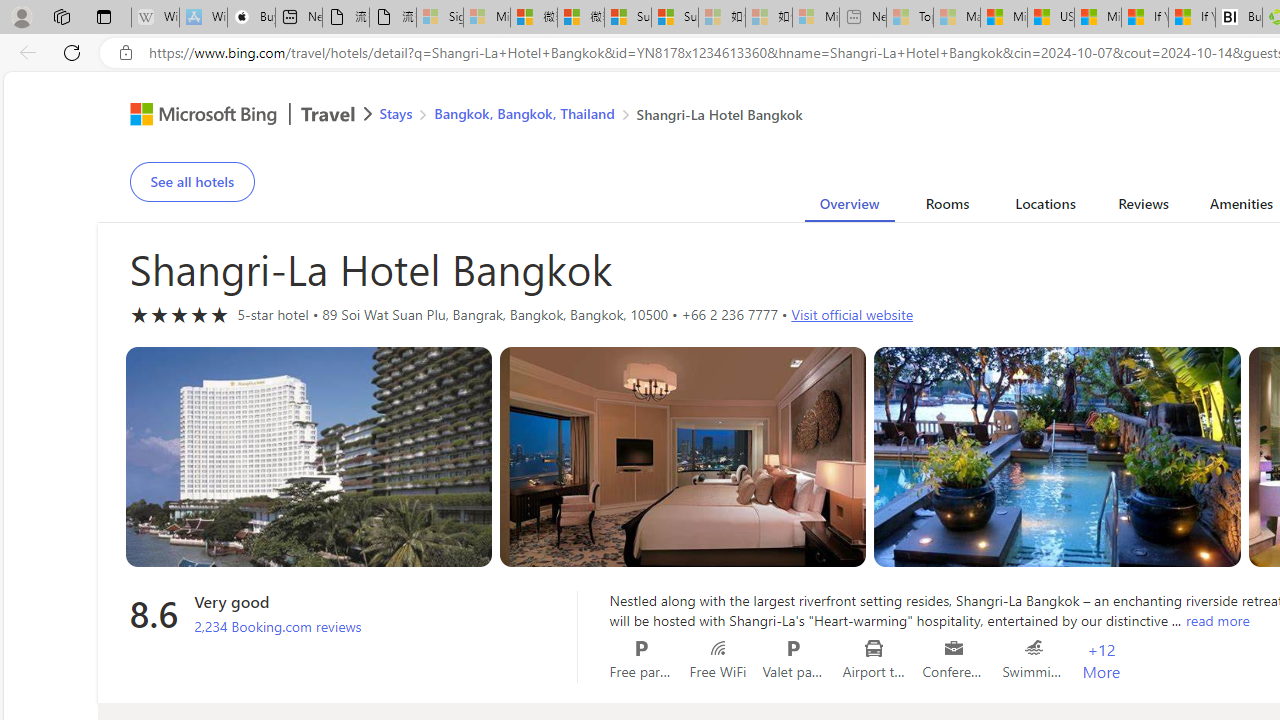 This screenshot has width=1280, height=720. I want to click on Conference rooms, so click(954, 648).